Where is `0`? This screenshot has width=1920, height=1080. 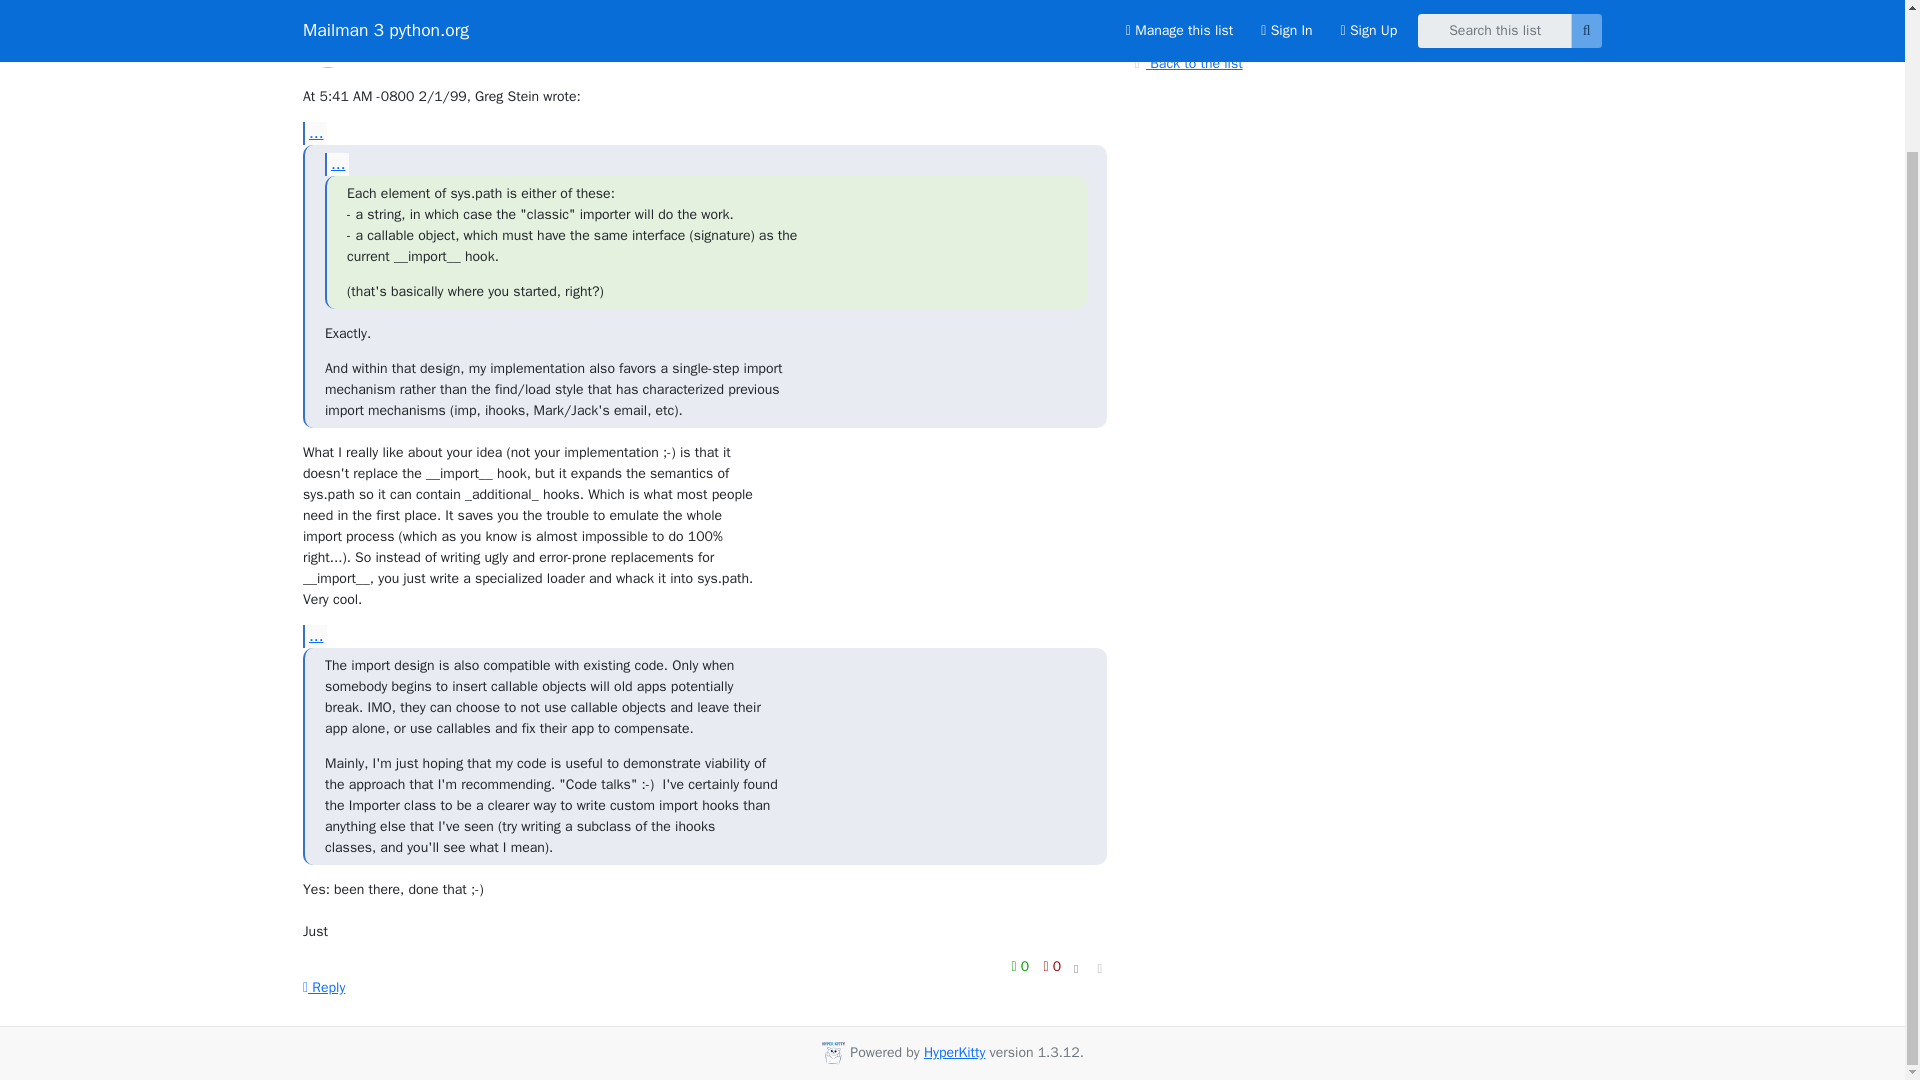
0 is located at coordinates (1022, 966).